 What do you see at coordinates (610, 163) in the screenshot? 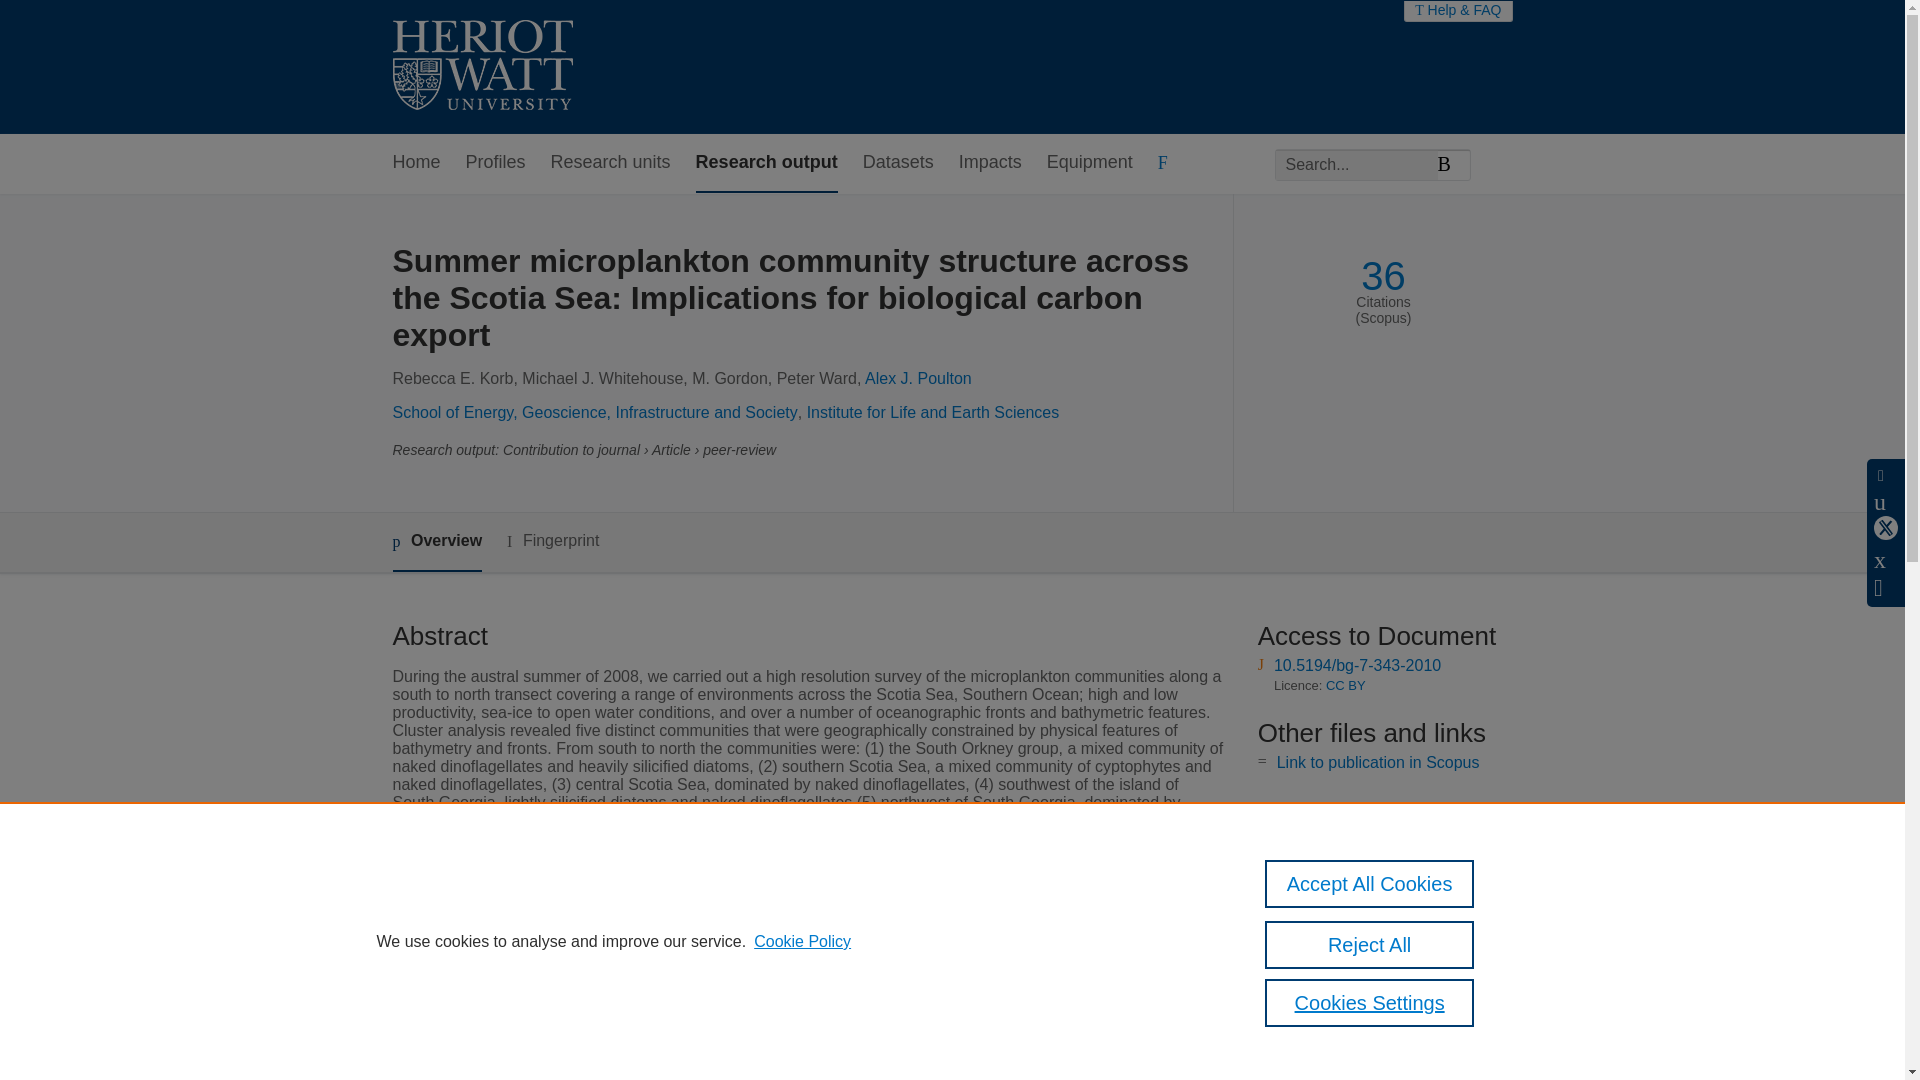
I see `Research units` at bounding box center [610, 163].